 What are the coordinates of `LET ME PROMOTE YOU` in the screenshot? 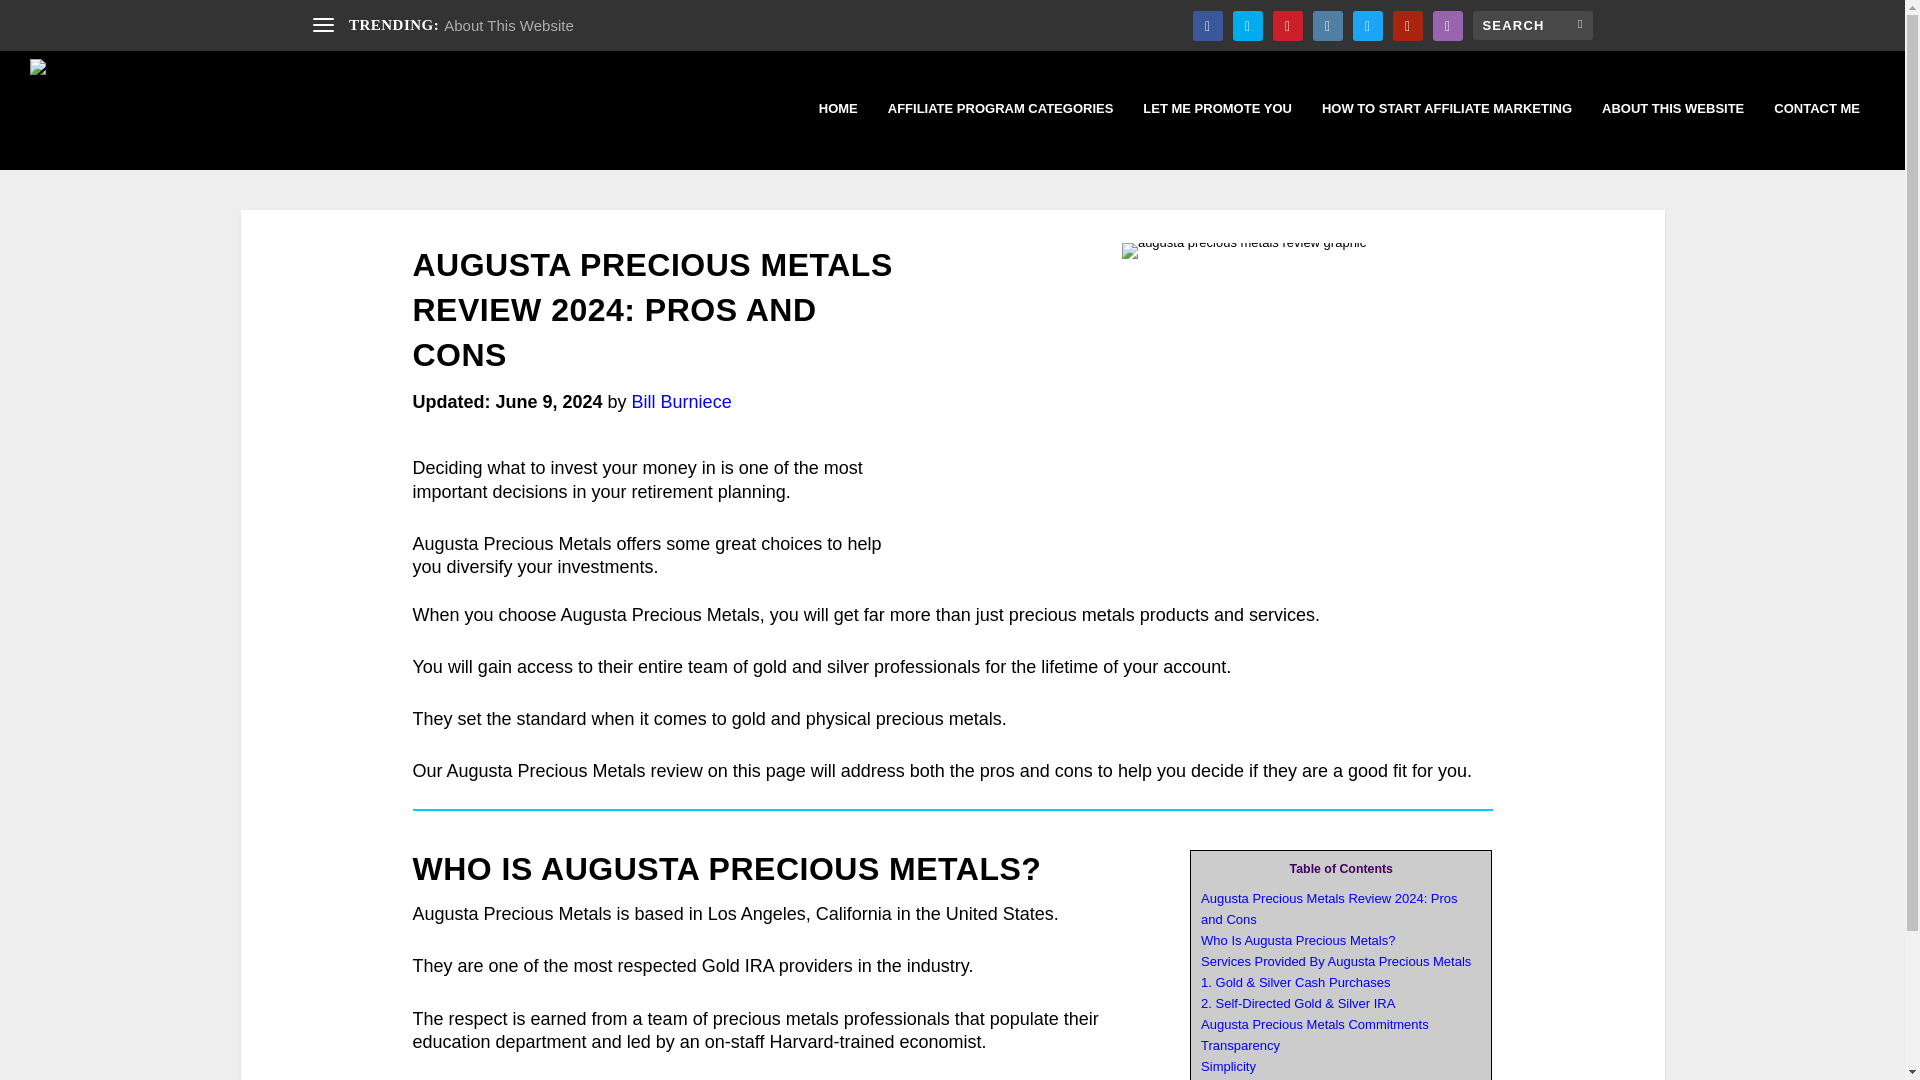 It's located at (1217, 135).